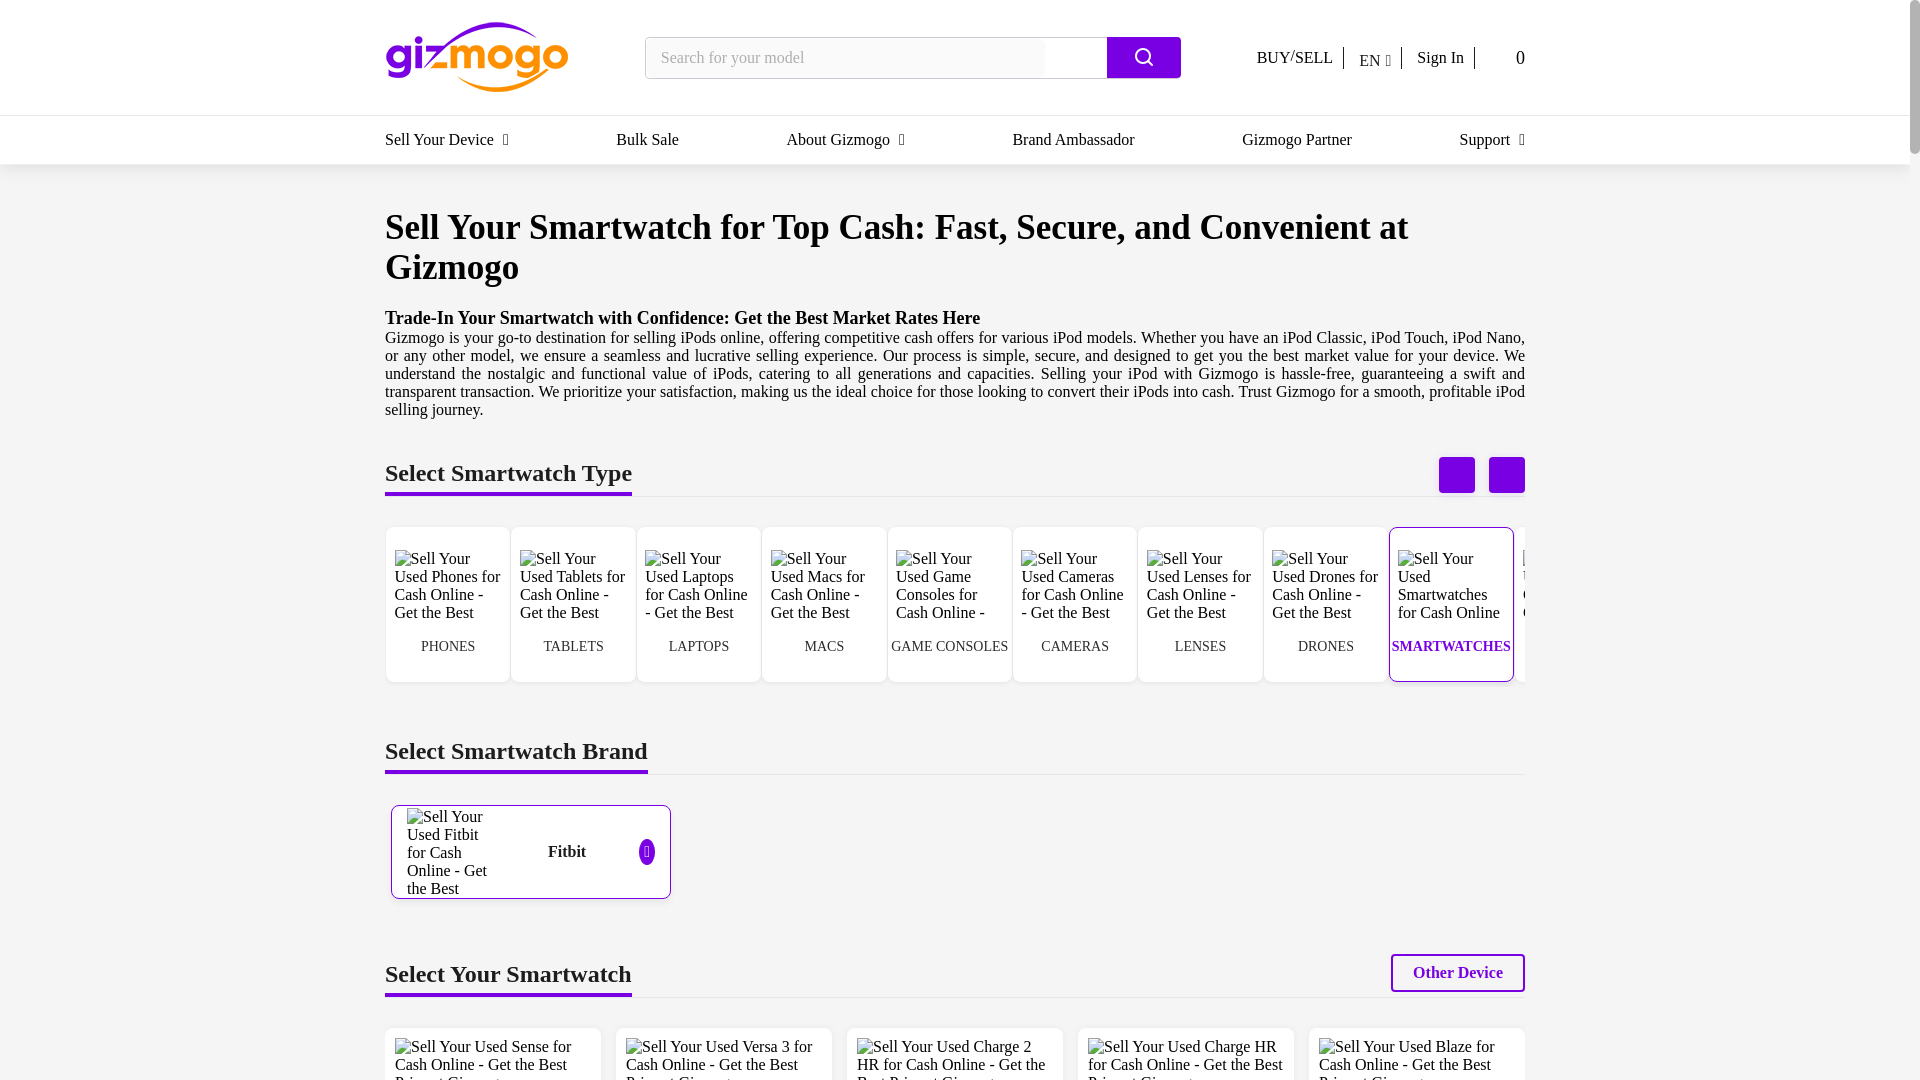 This screenshot has height=1080, width=1920. Describe the element at coordinates (1326, 606) in the screenshot. I see `DRONES` at that location.